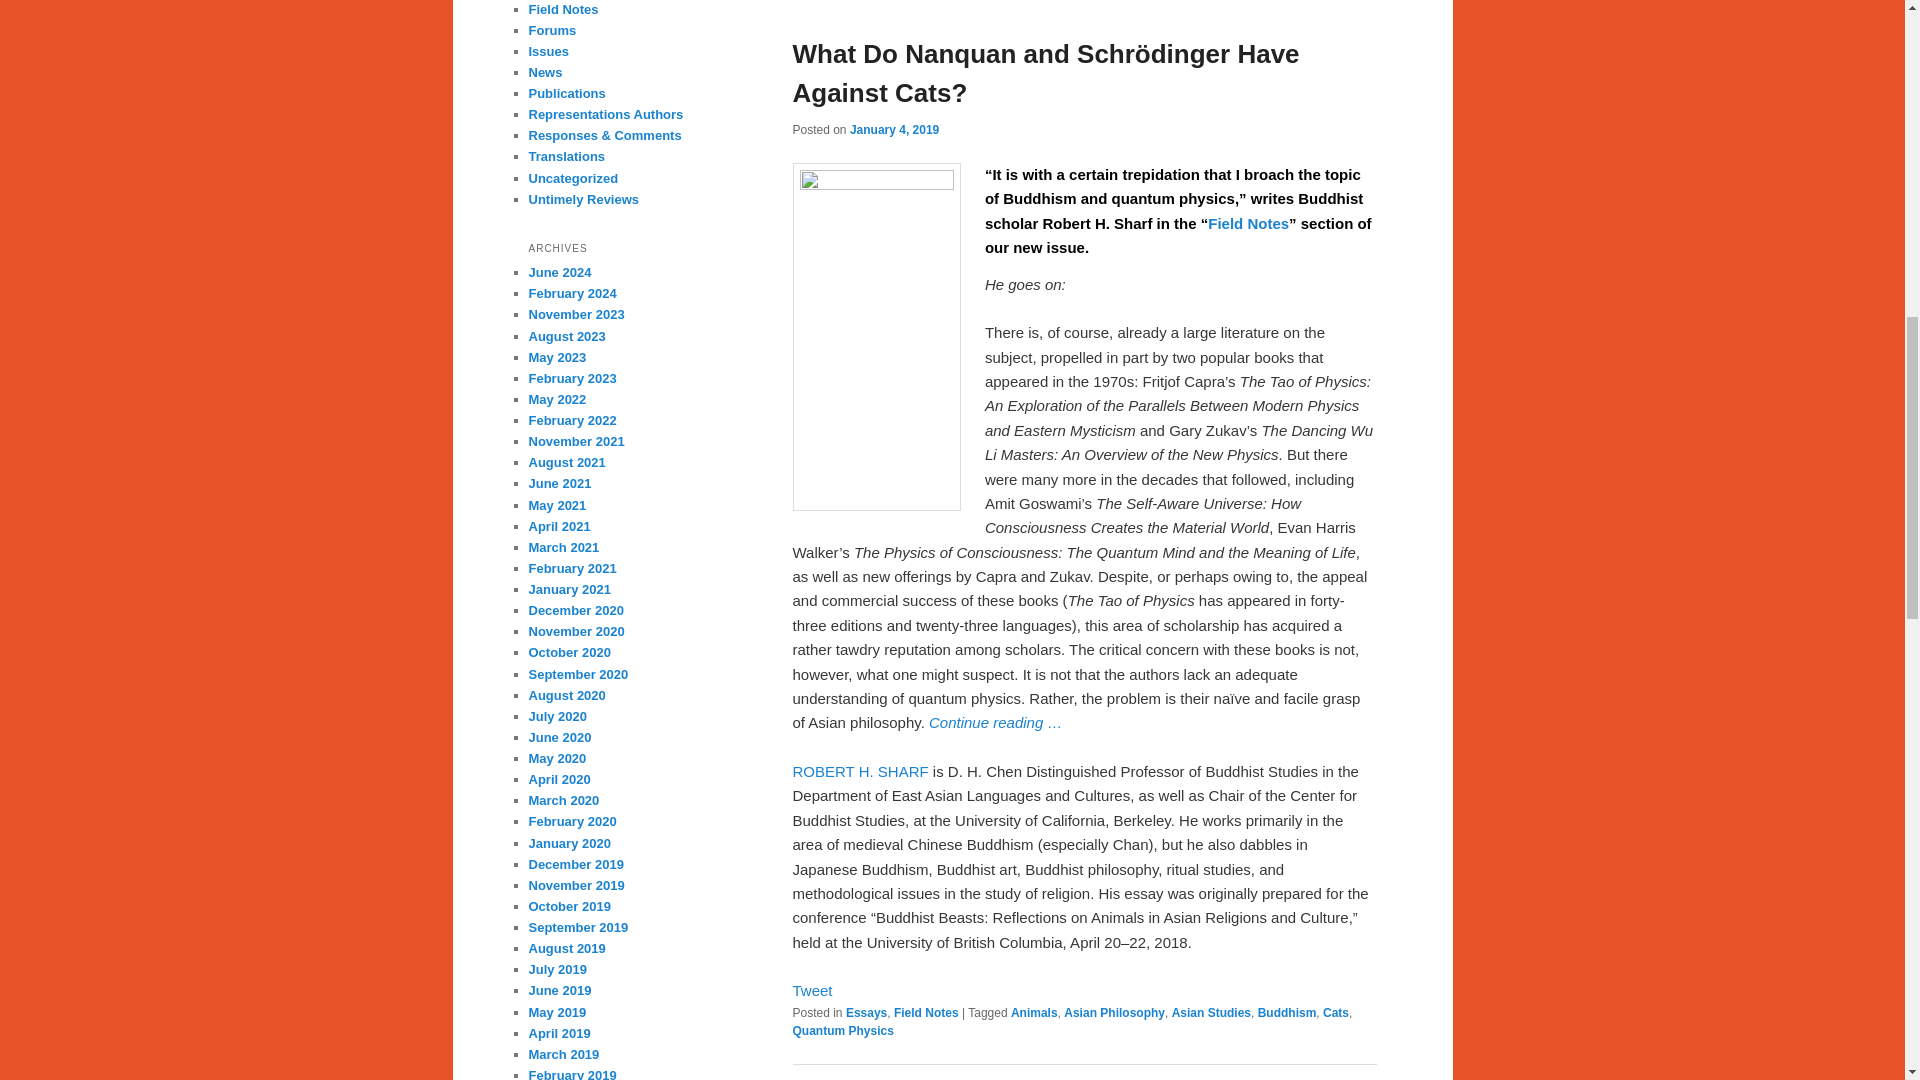  What do you see at coordinates (926, 1012) in the screenshot?
I see `Field Notes` at bounding box center [926, 1012].